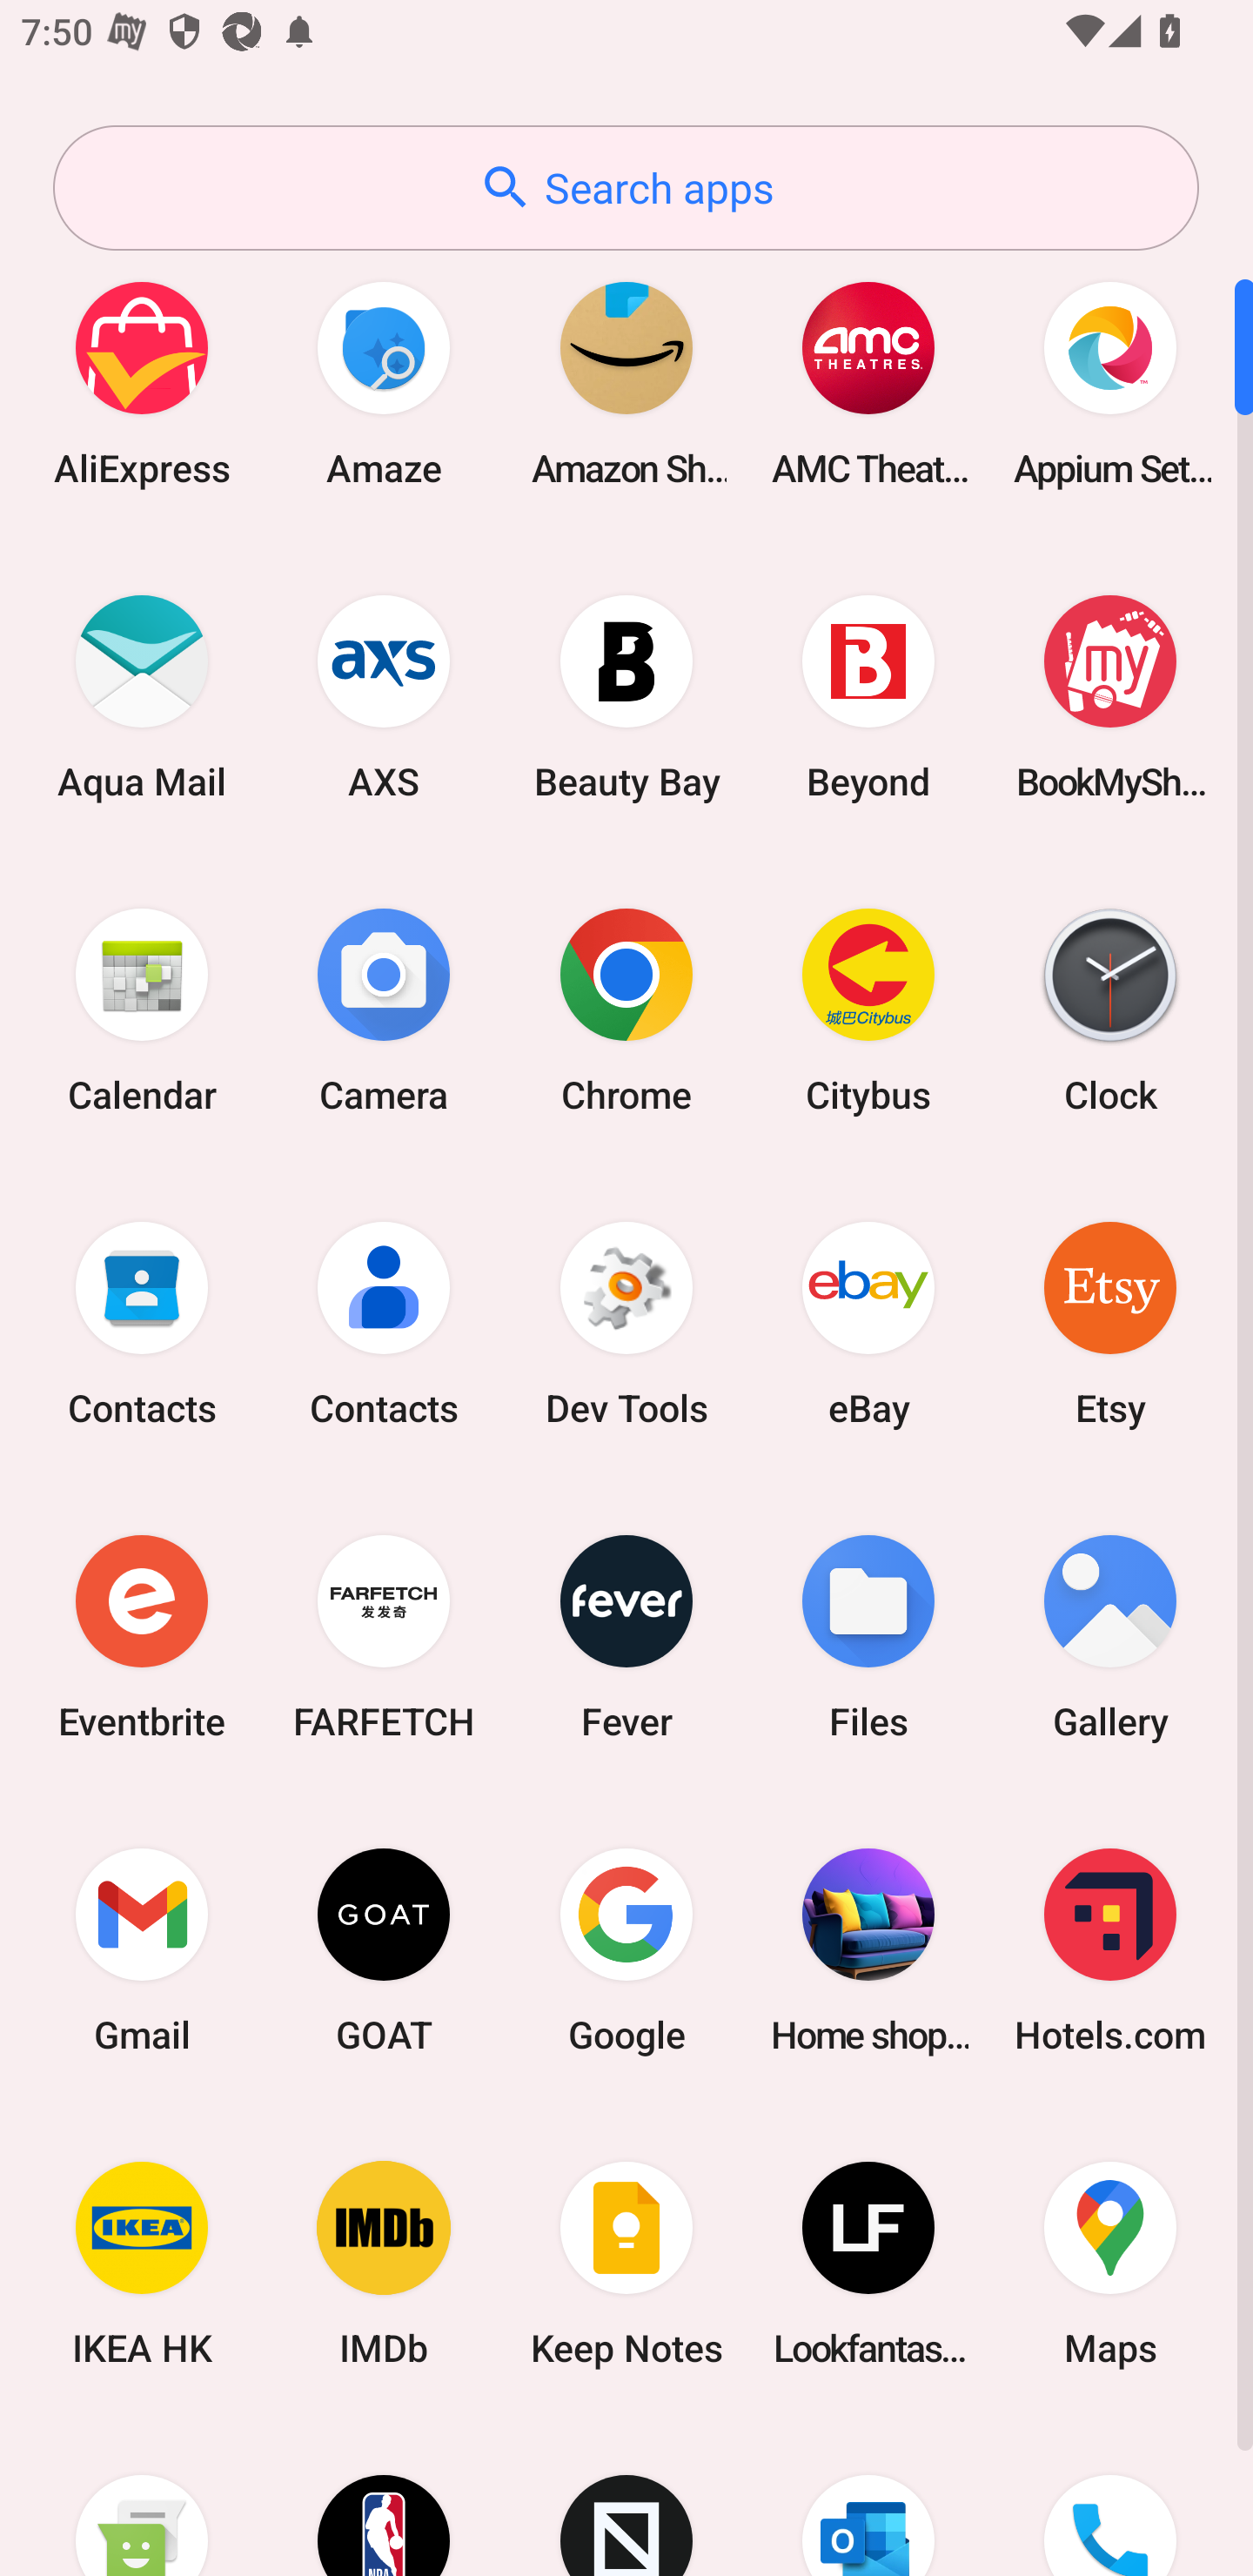 The height and width of the screenshot is (2576, 1253). What do you see at coordinates (142, 696) in the screenshot?
I see `Aqua Mail` at bounding box center [142, 696].